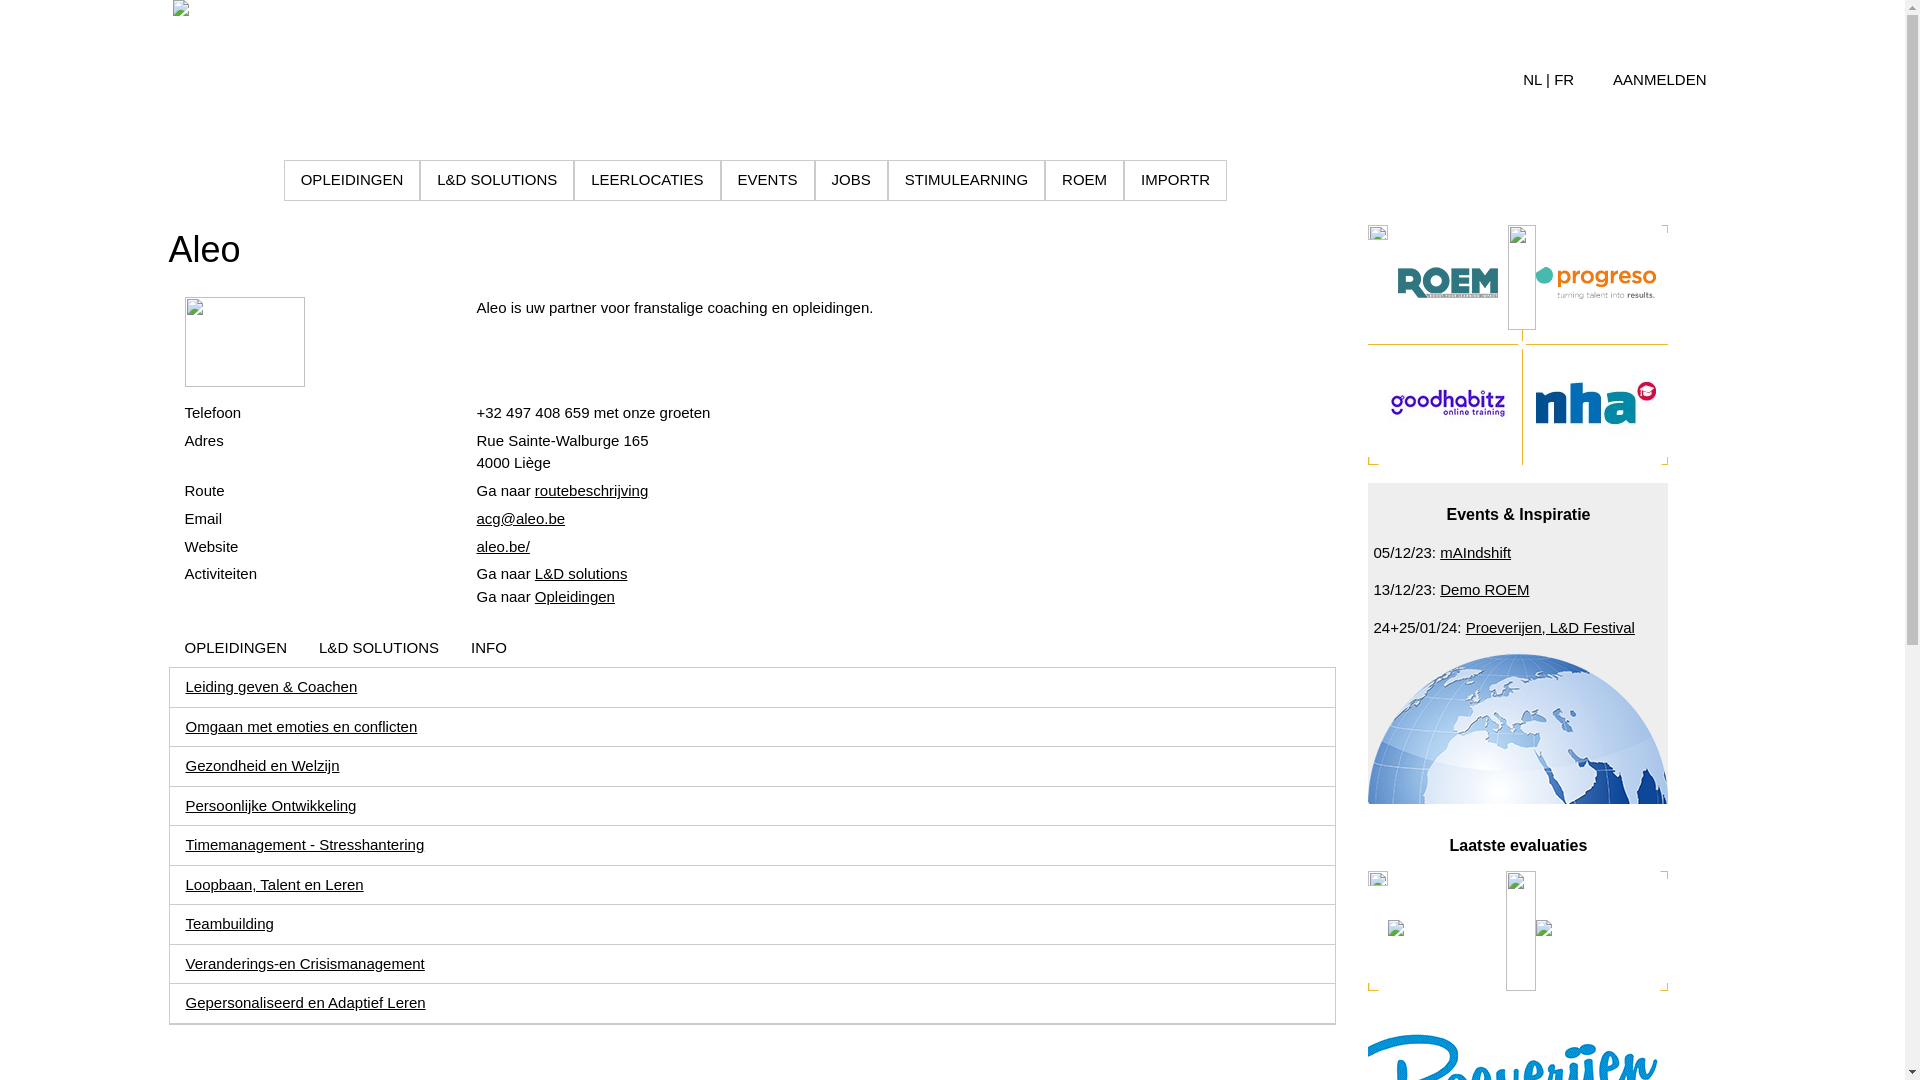 The height and width of the screenshot is (1080, 1920). Describe the element at coordinates (275, 884) in the screenshot. I see `Loopbaan, Talent en Leren` at that location.